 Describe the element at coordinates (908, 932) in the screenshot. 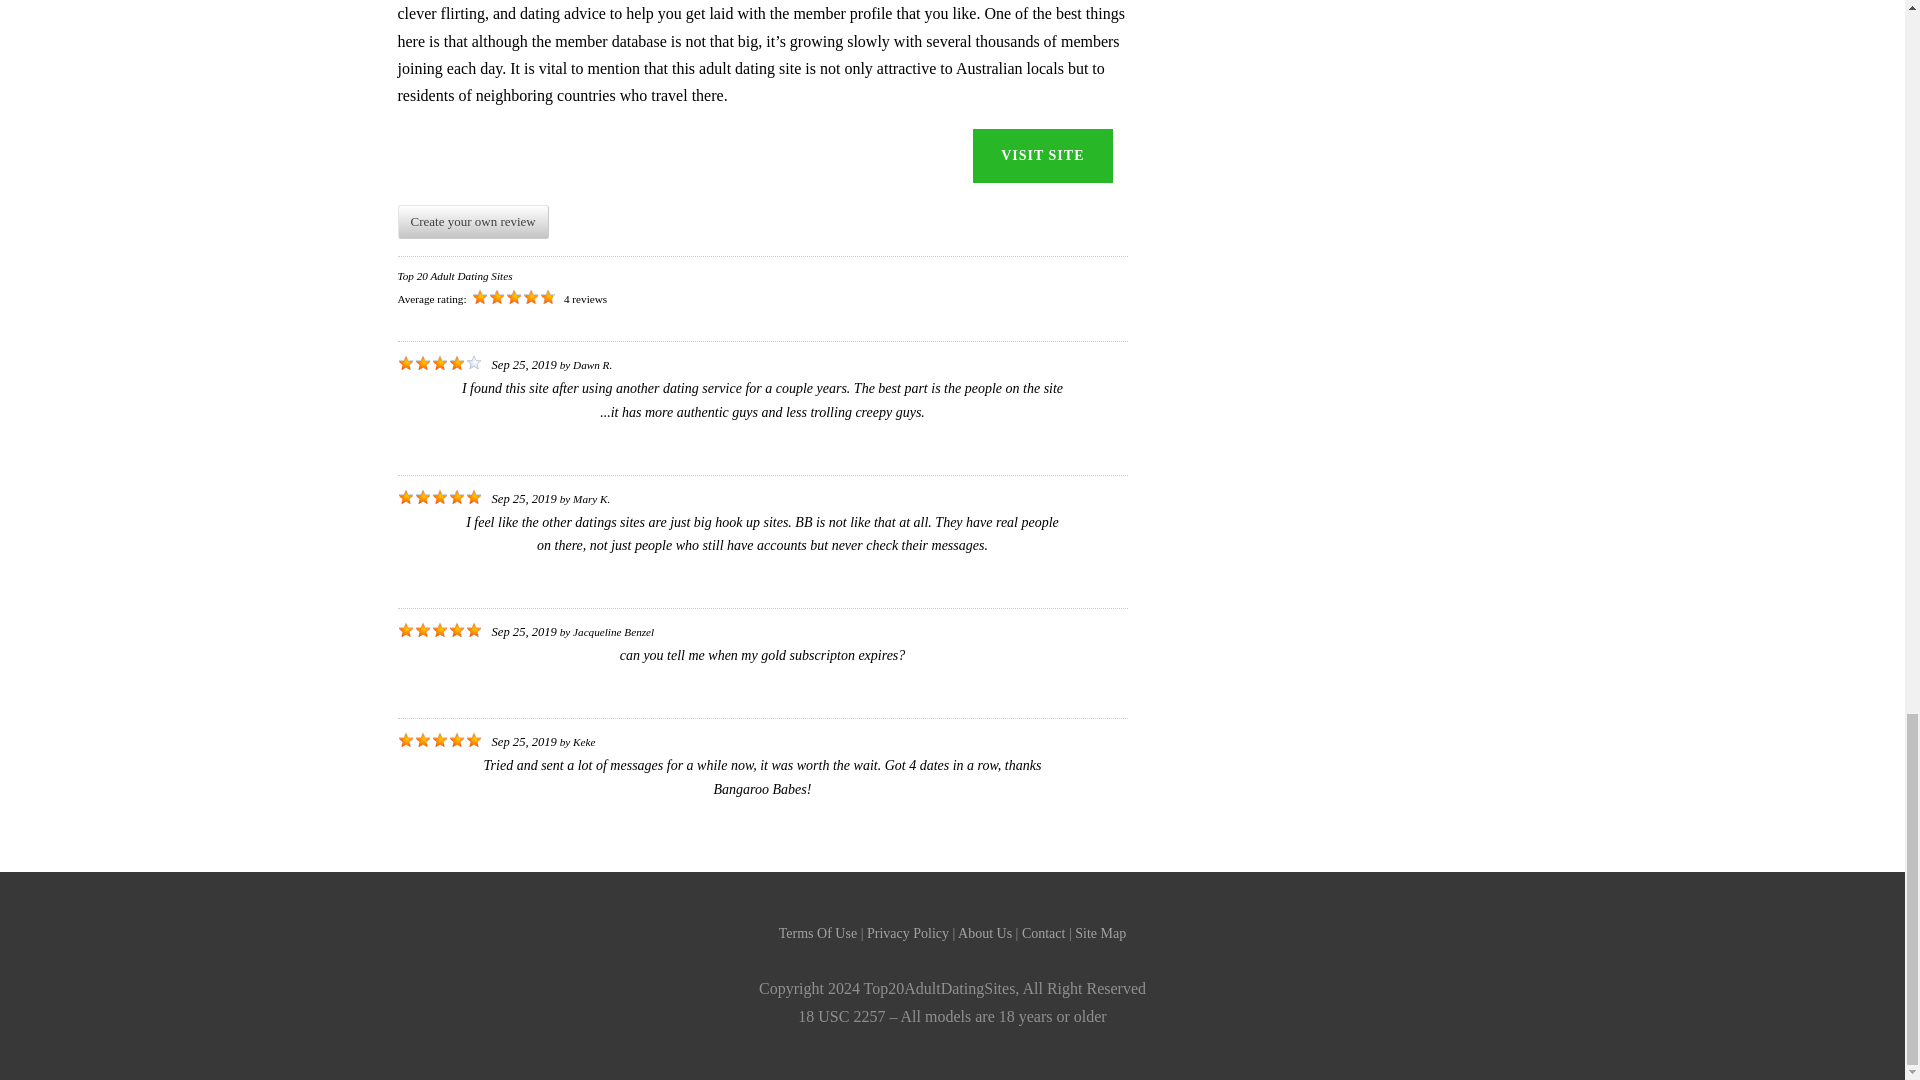

I see `Privacy Policy` at that location.